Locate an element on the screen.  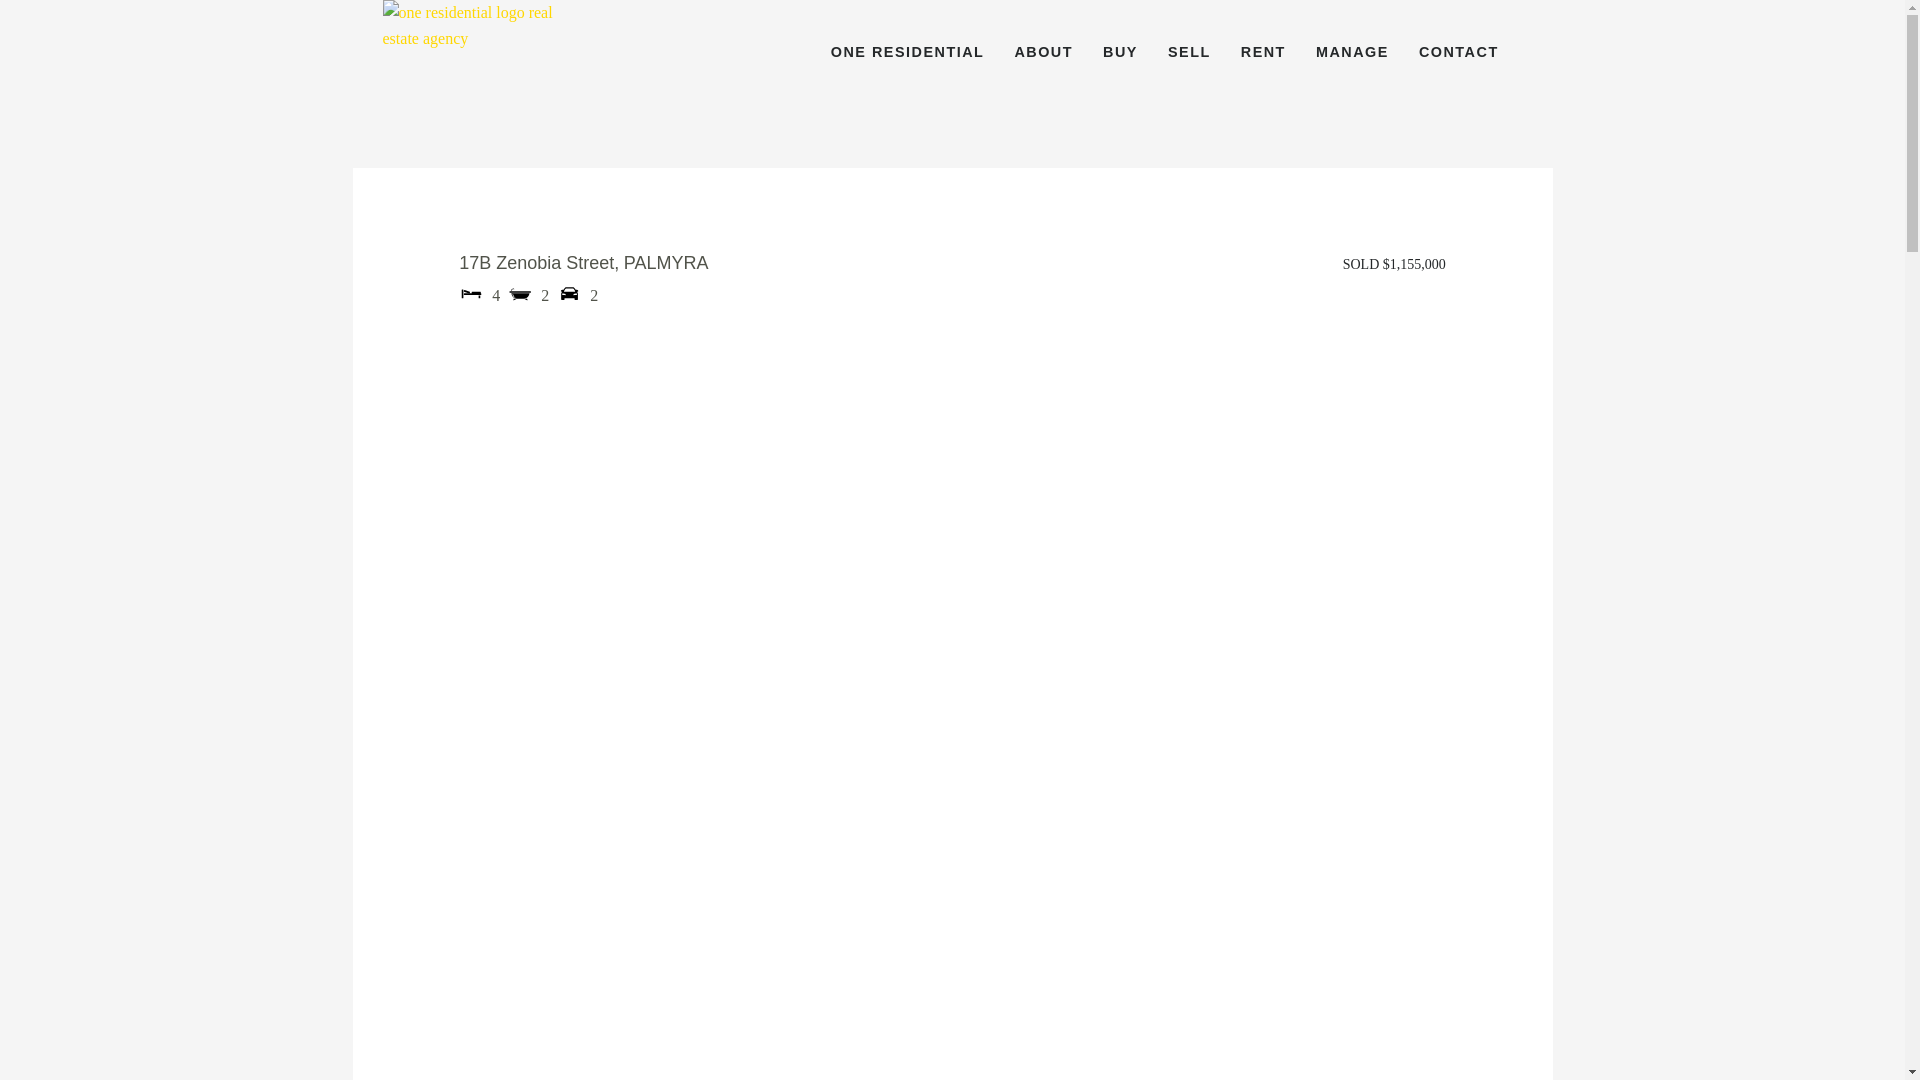
SELL is located at coordinates (1189, 52).